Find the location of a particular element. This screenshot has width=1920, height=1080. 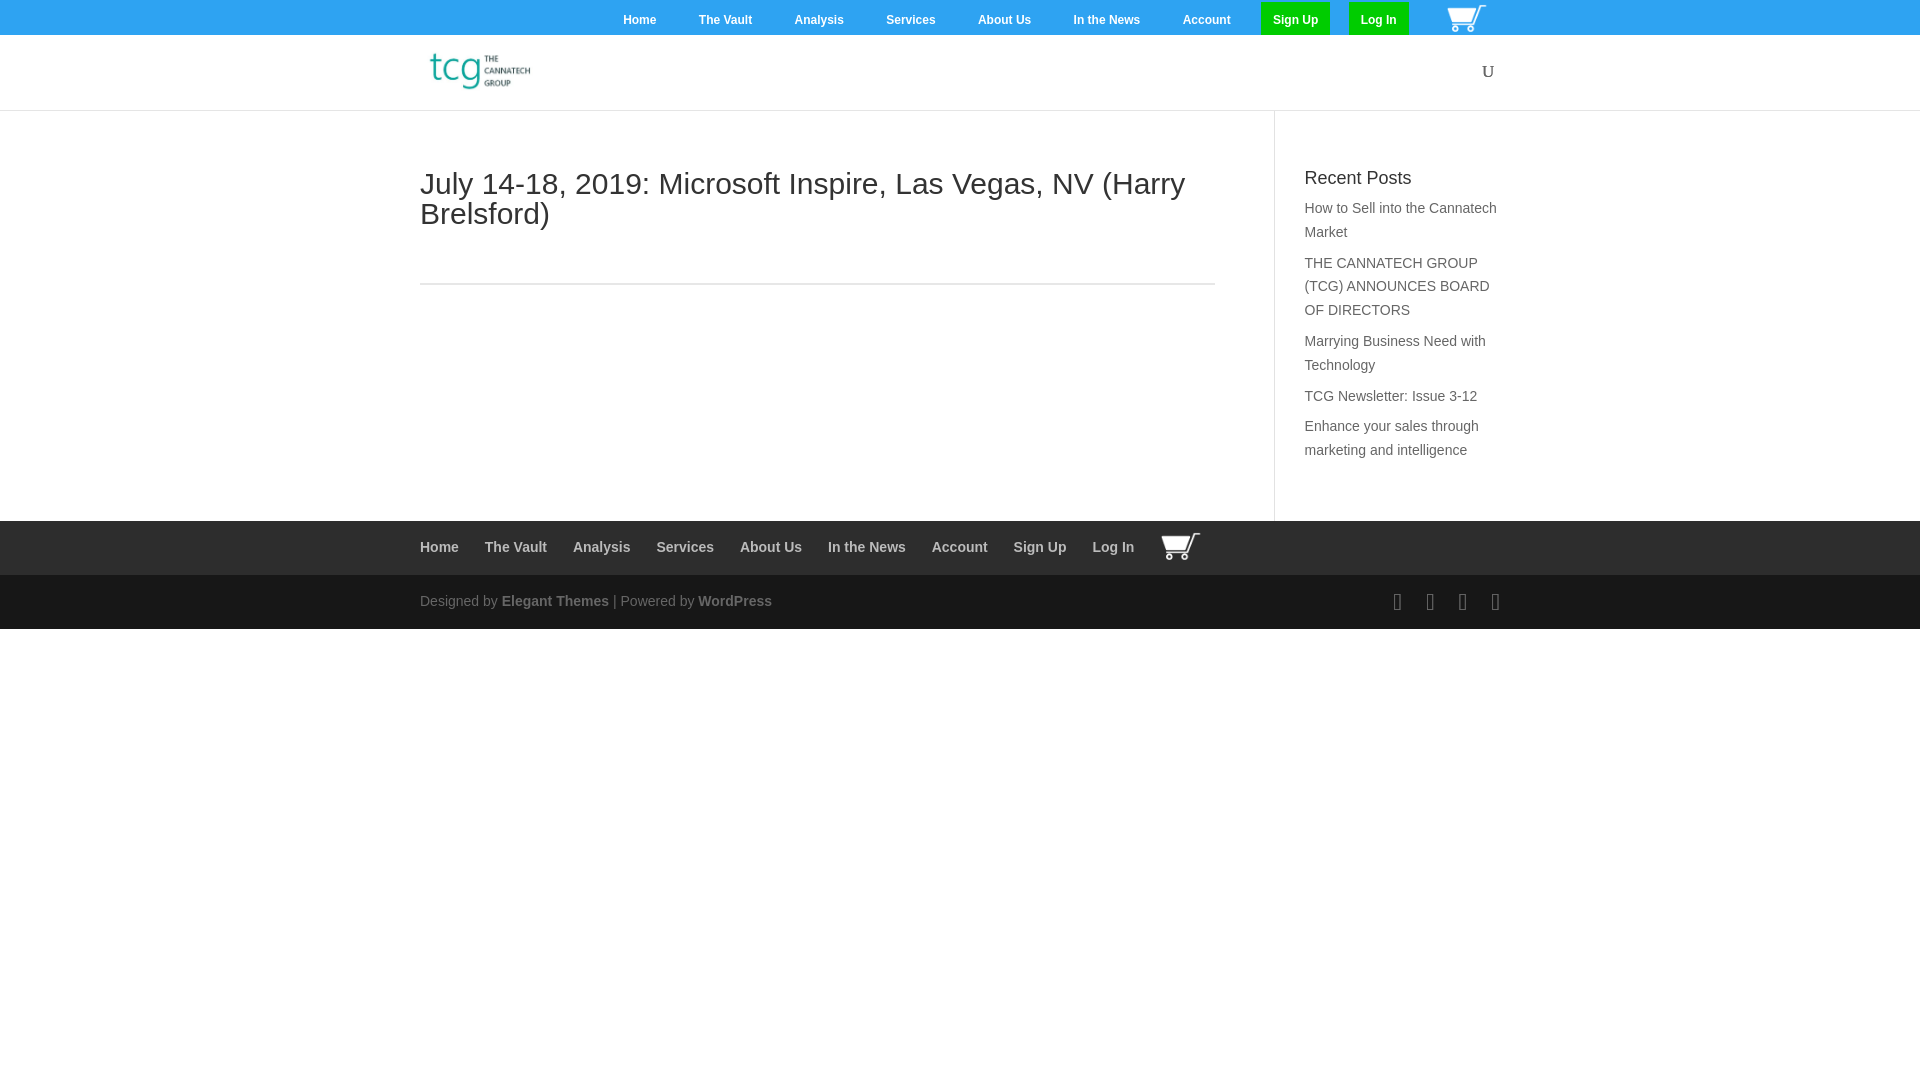

Analysis is located at coordinates (818, 18).